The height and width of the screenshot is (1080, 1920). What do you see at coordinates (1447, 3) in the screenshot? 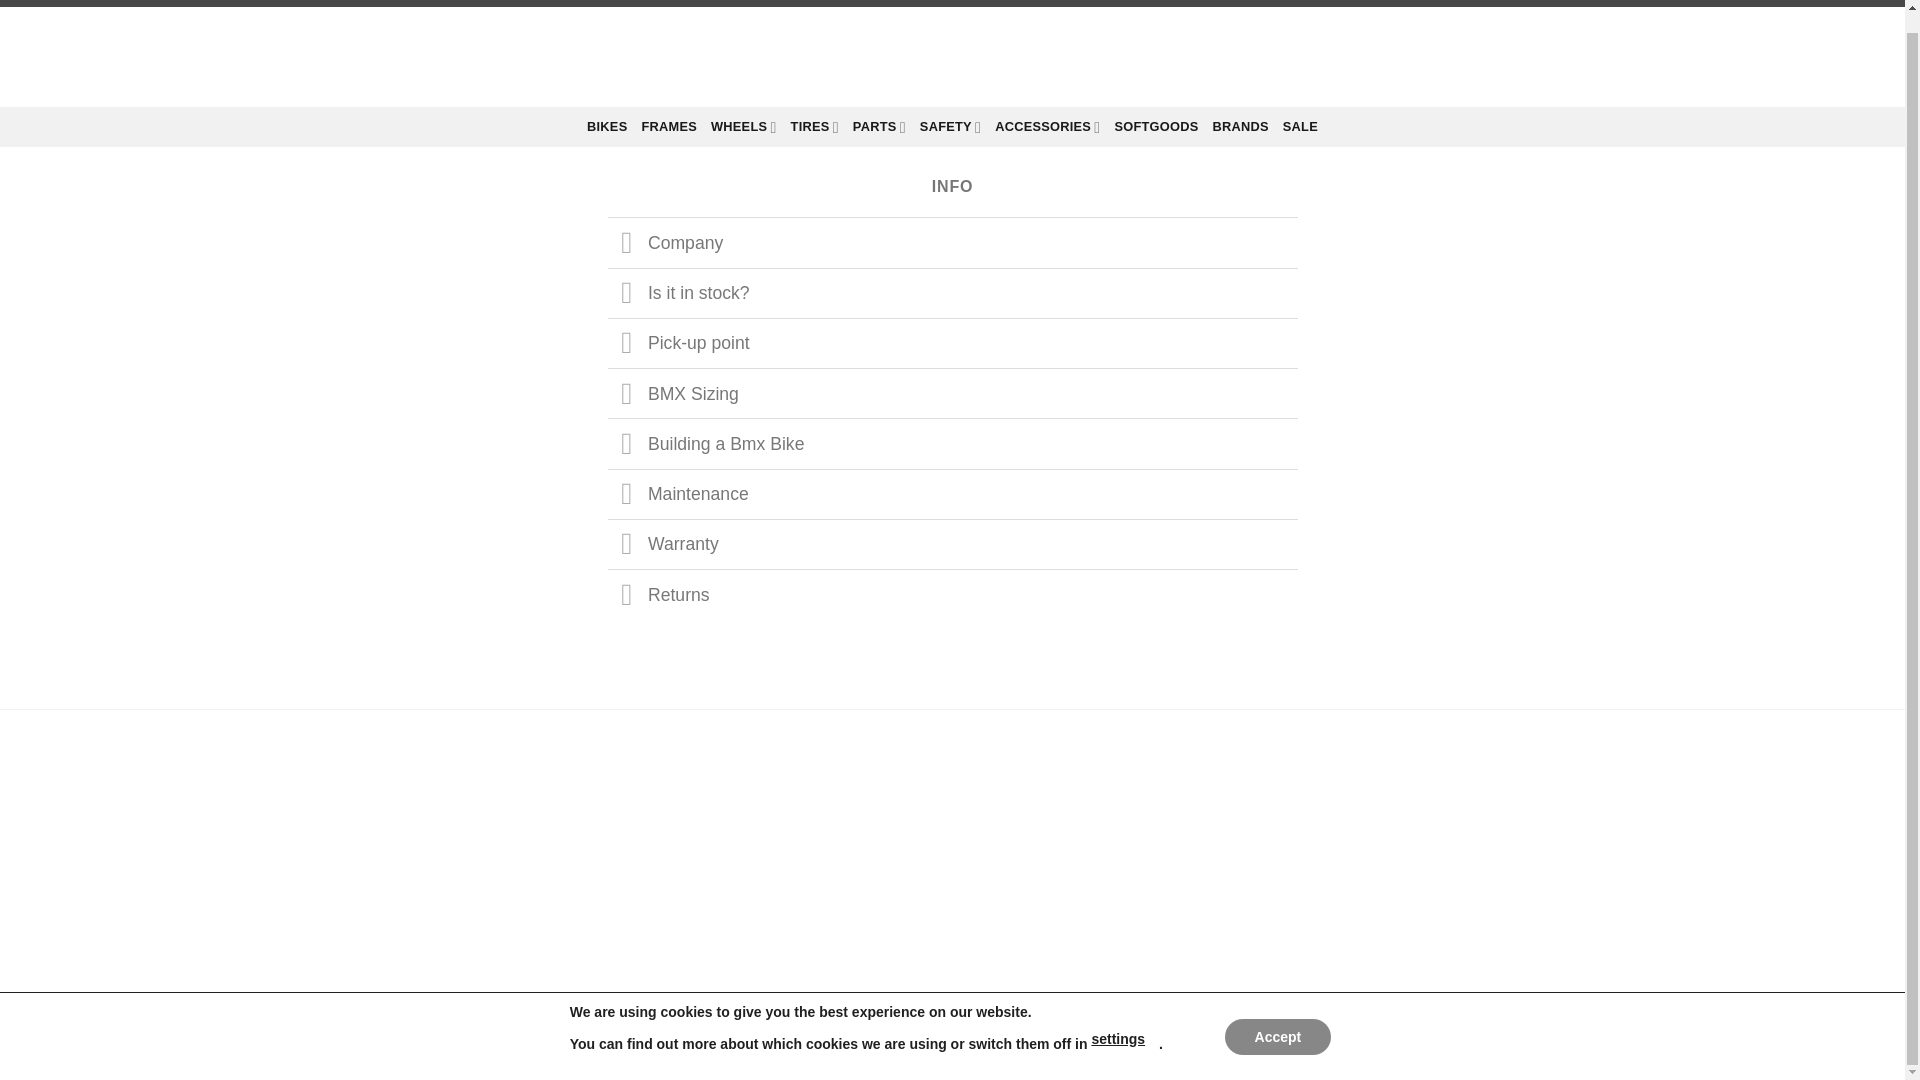
I see `Suomi` at bounding box center [1447, 3].